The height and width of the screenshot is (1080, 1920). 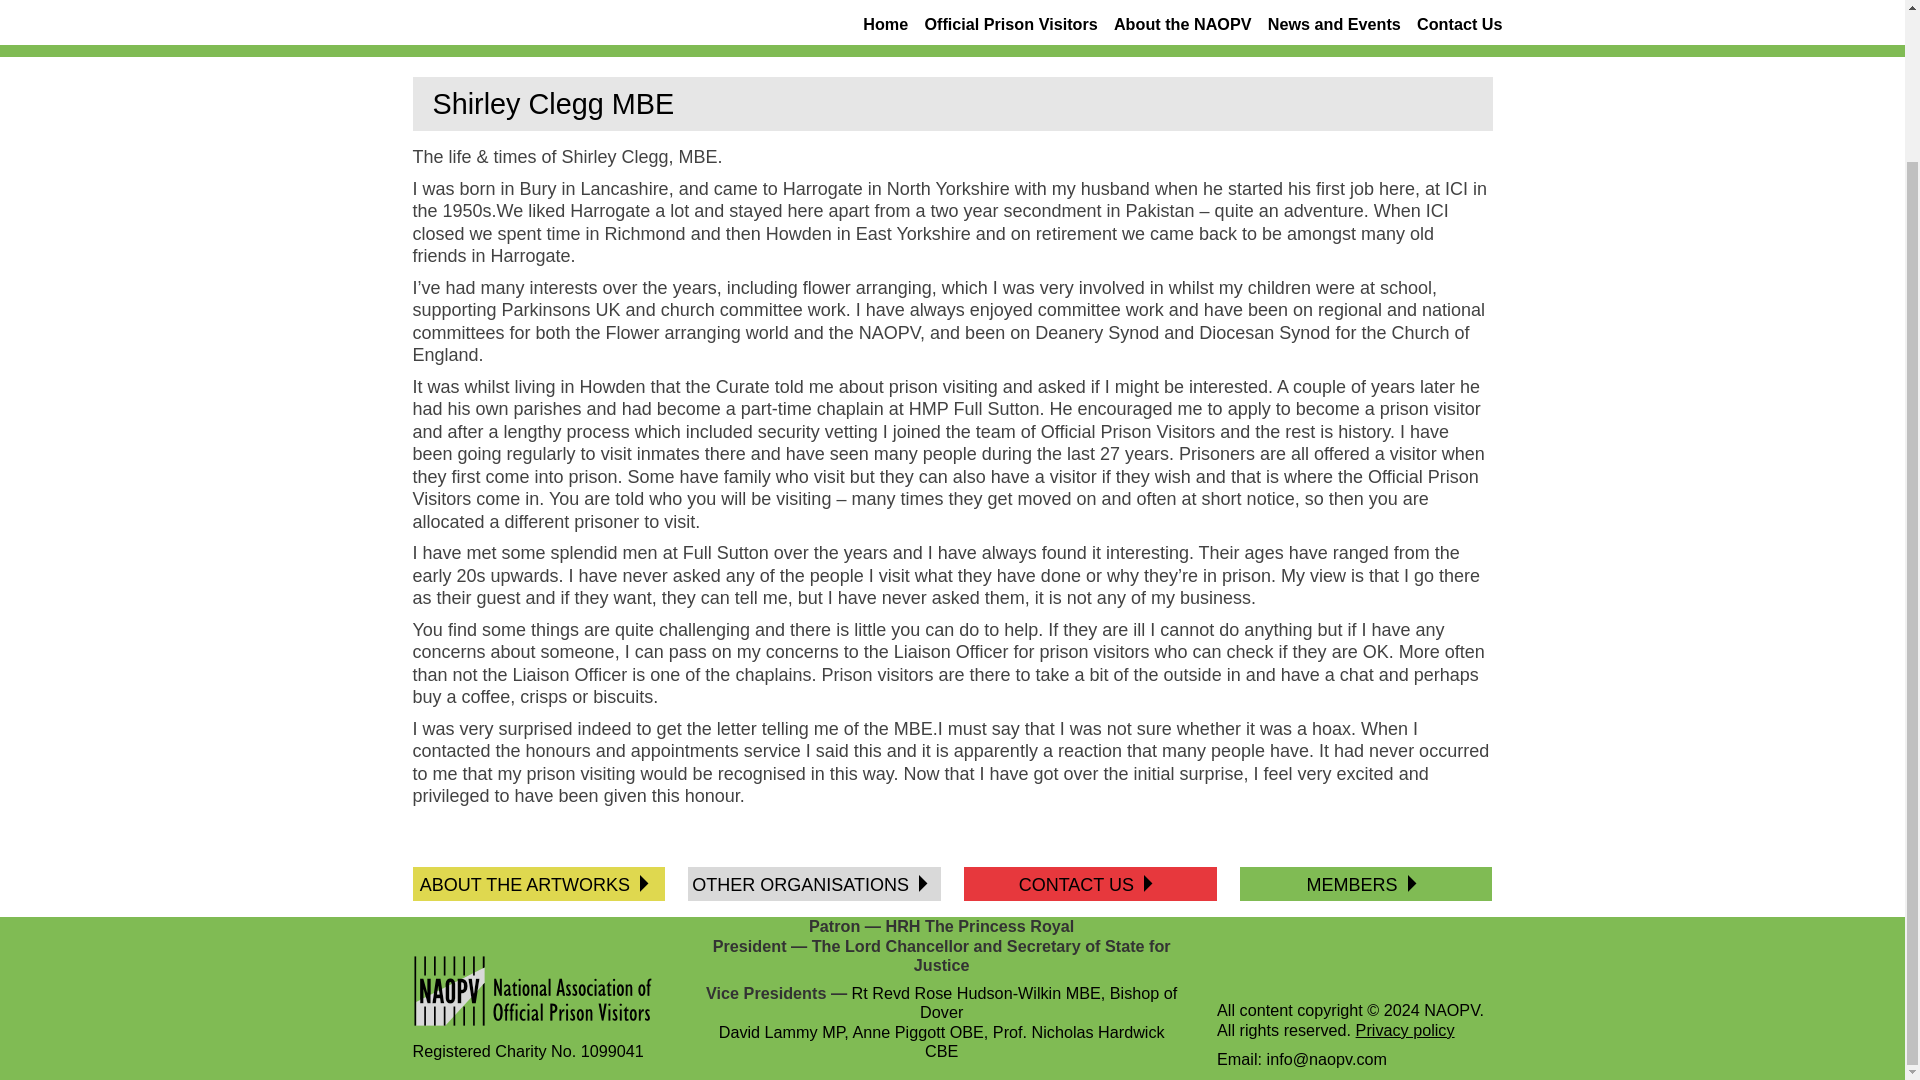 What do you see at coordinates (885, 26) in the screenshot?
I see `Home` at bounding box center [885, 26].